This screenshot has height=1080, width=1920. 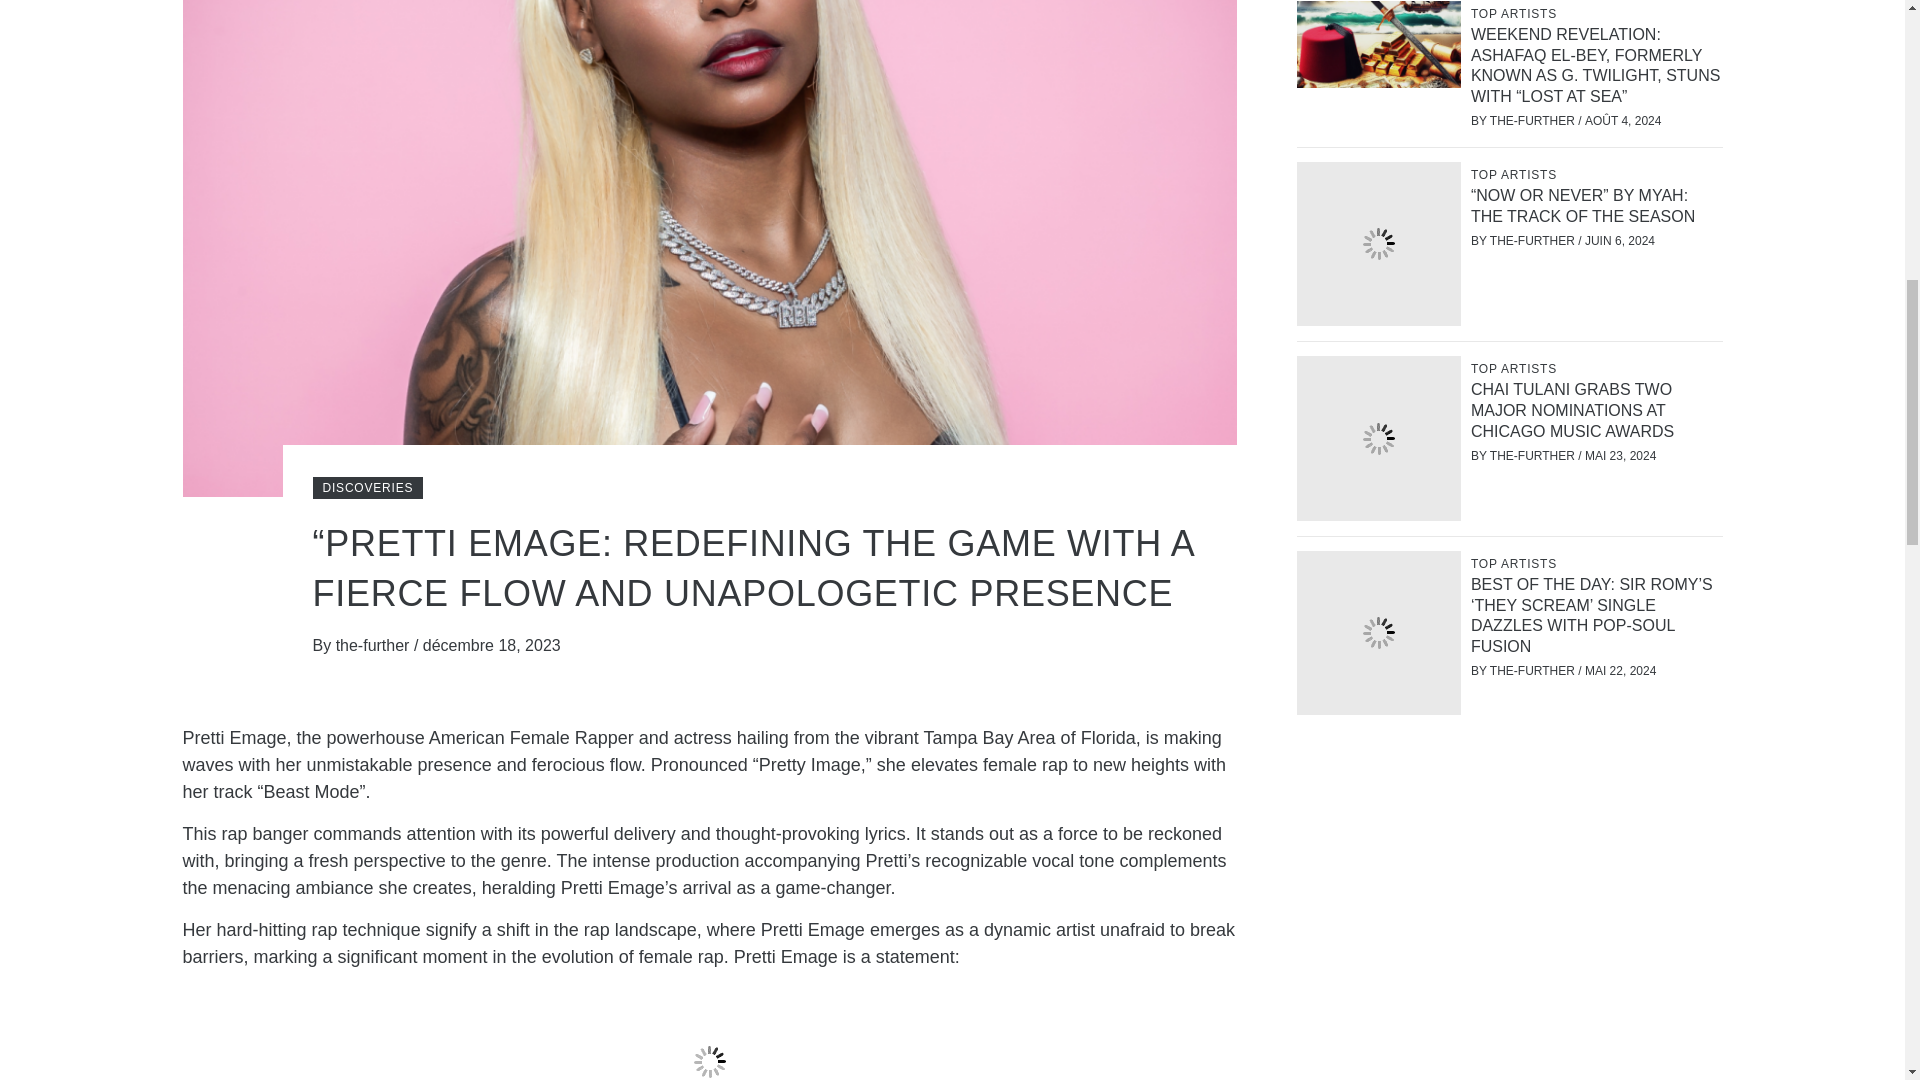 What do you see at coordinates (1516, 174) in the screenshot?
I see `TOP ARTISTS` at bounding box center [1516, 174].